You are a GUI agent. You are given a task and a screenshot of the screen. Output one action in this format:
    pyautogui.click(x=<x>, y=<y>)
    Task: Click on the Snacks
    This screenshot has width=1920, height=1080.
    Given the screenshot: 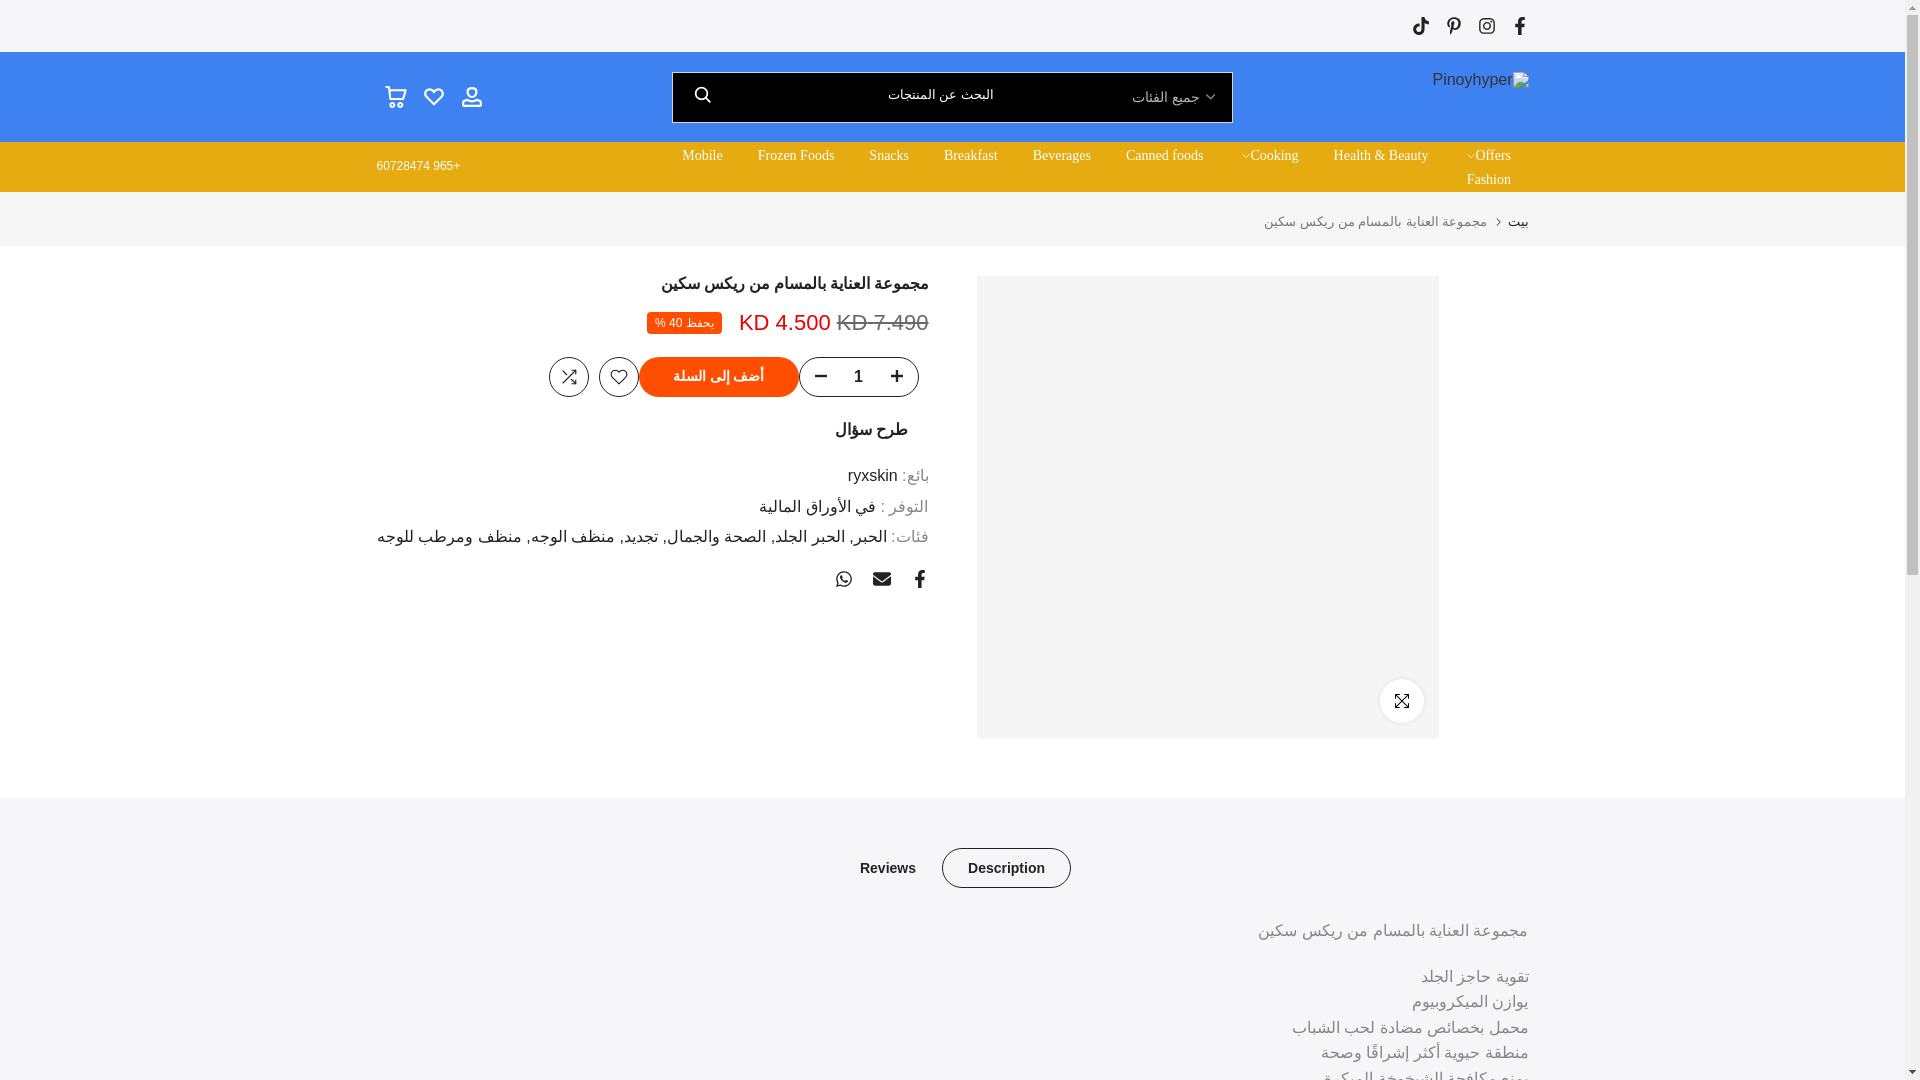 What is the action you would take?
    pyautogui.click(x=890, y=156)
    